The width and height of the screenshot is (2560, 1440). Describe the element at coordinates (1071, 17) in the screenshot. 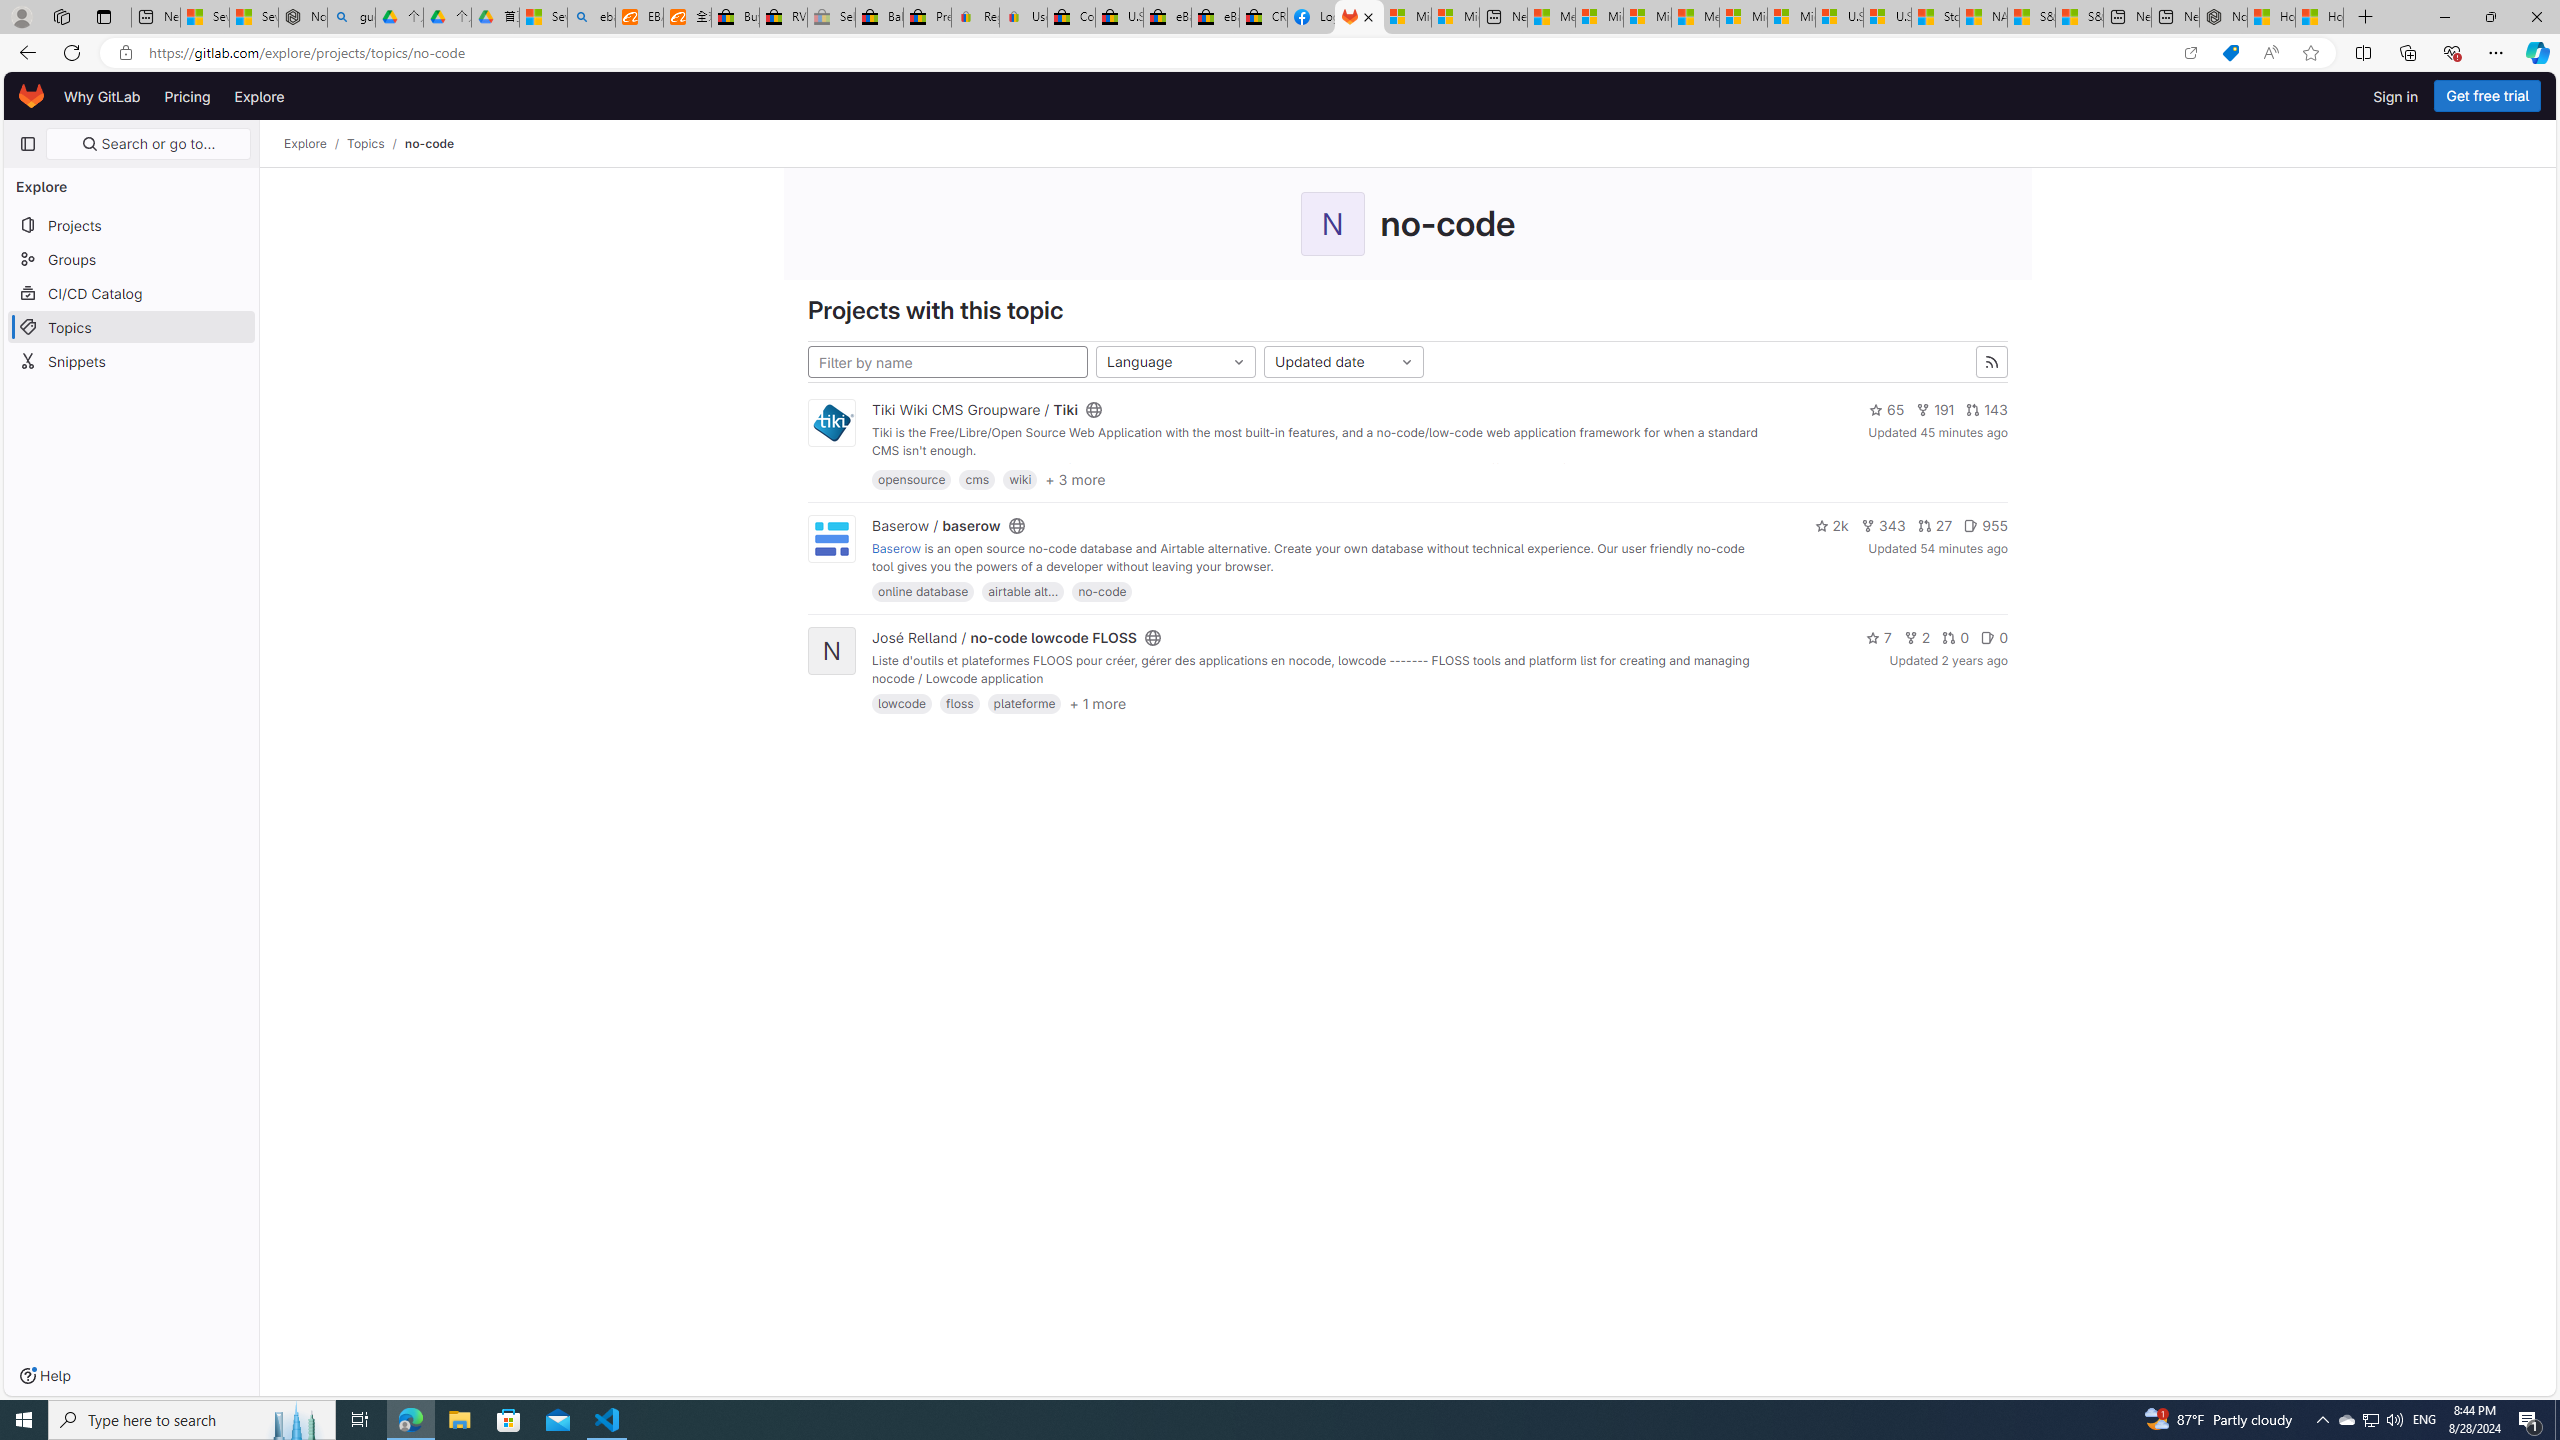

I see `Consumer Health Data Privacy Policy - eBay Inc.` at that location.